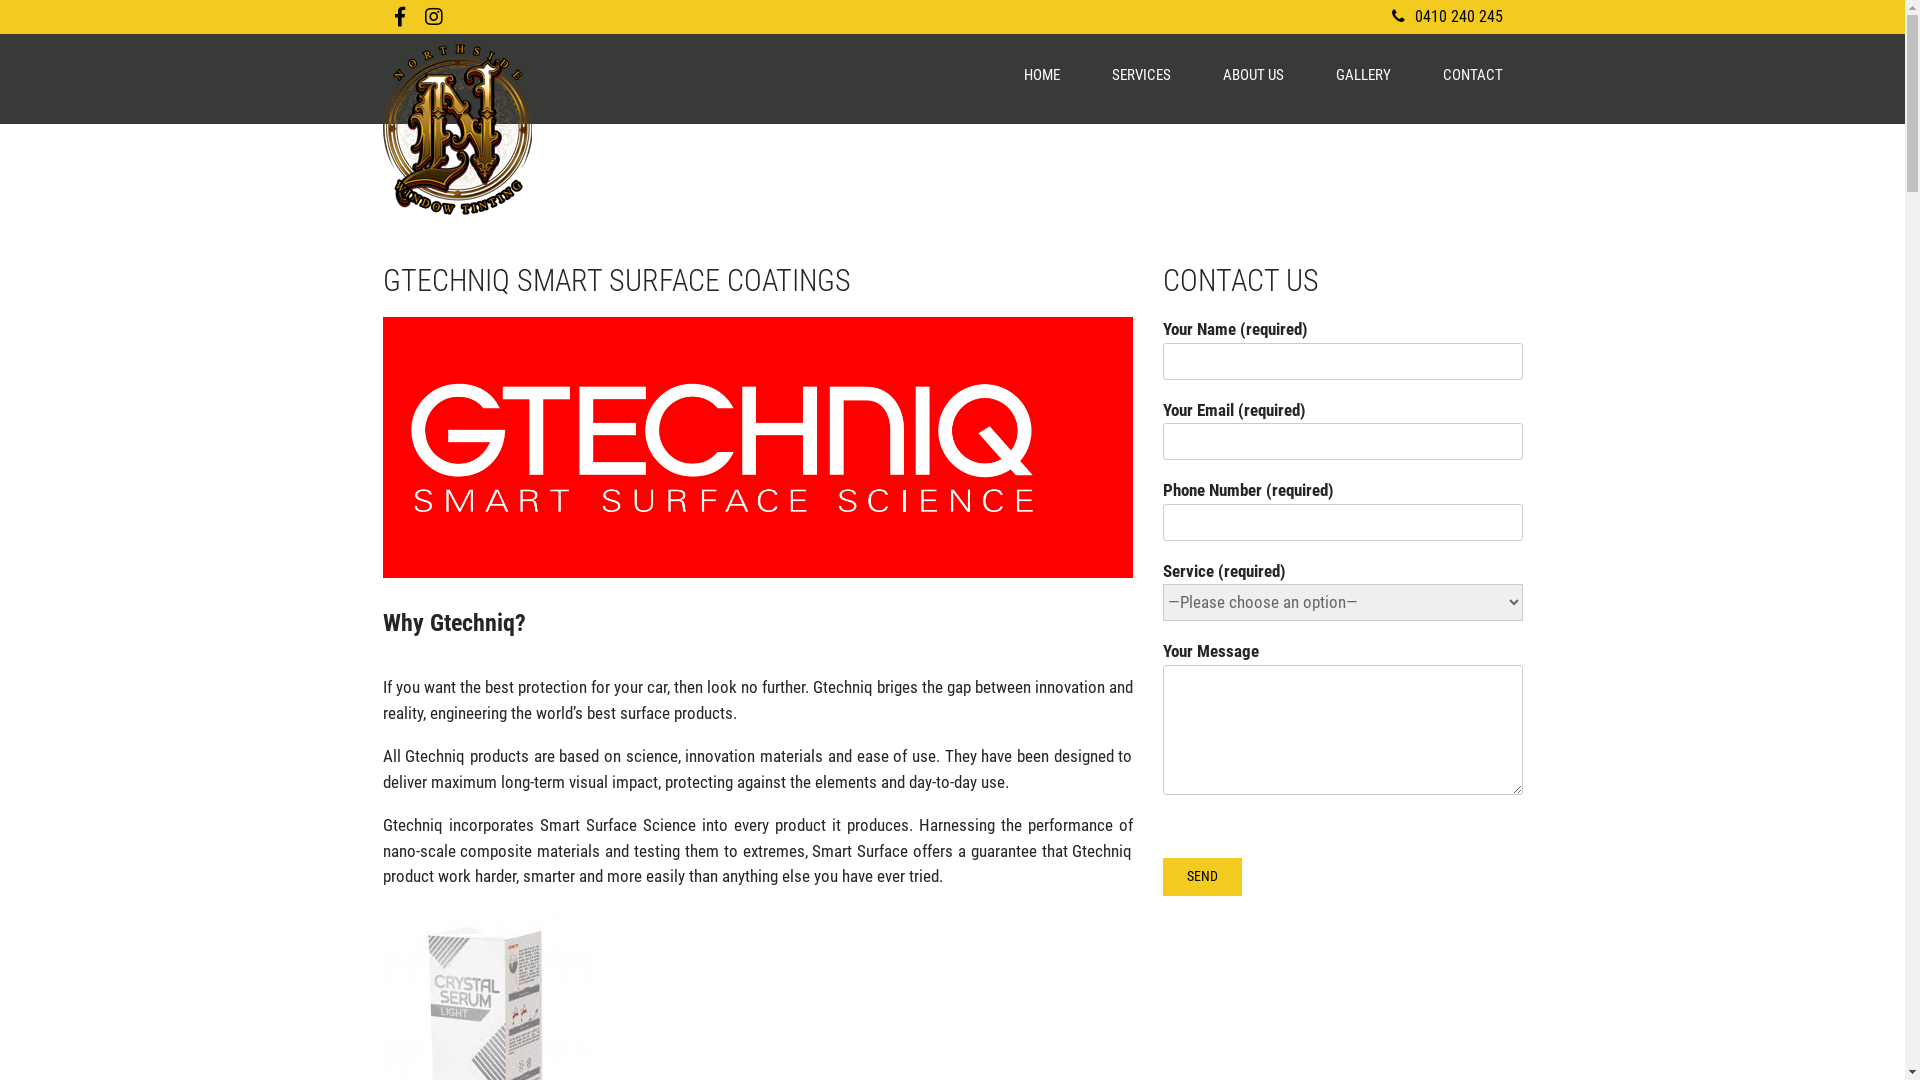 The image size is (1920, 1080). What do you see at coordinates (399, 17) in the screenshot?
I see `Facebook` at bounding box center [399, 17].